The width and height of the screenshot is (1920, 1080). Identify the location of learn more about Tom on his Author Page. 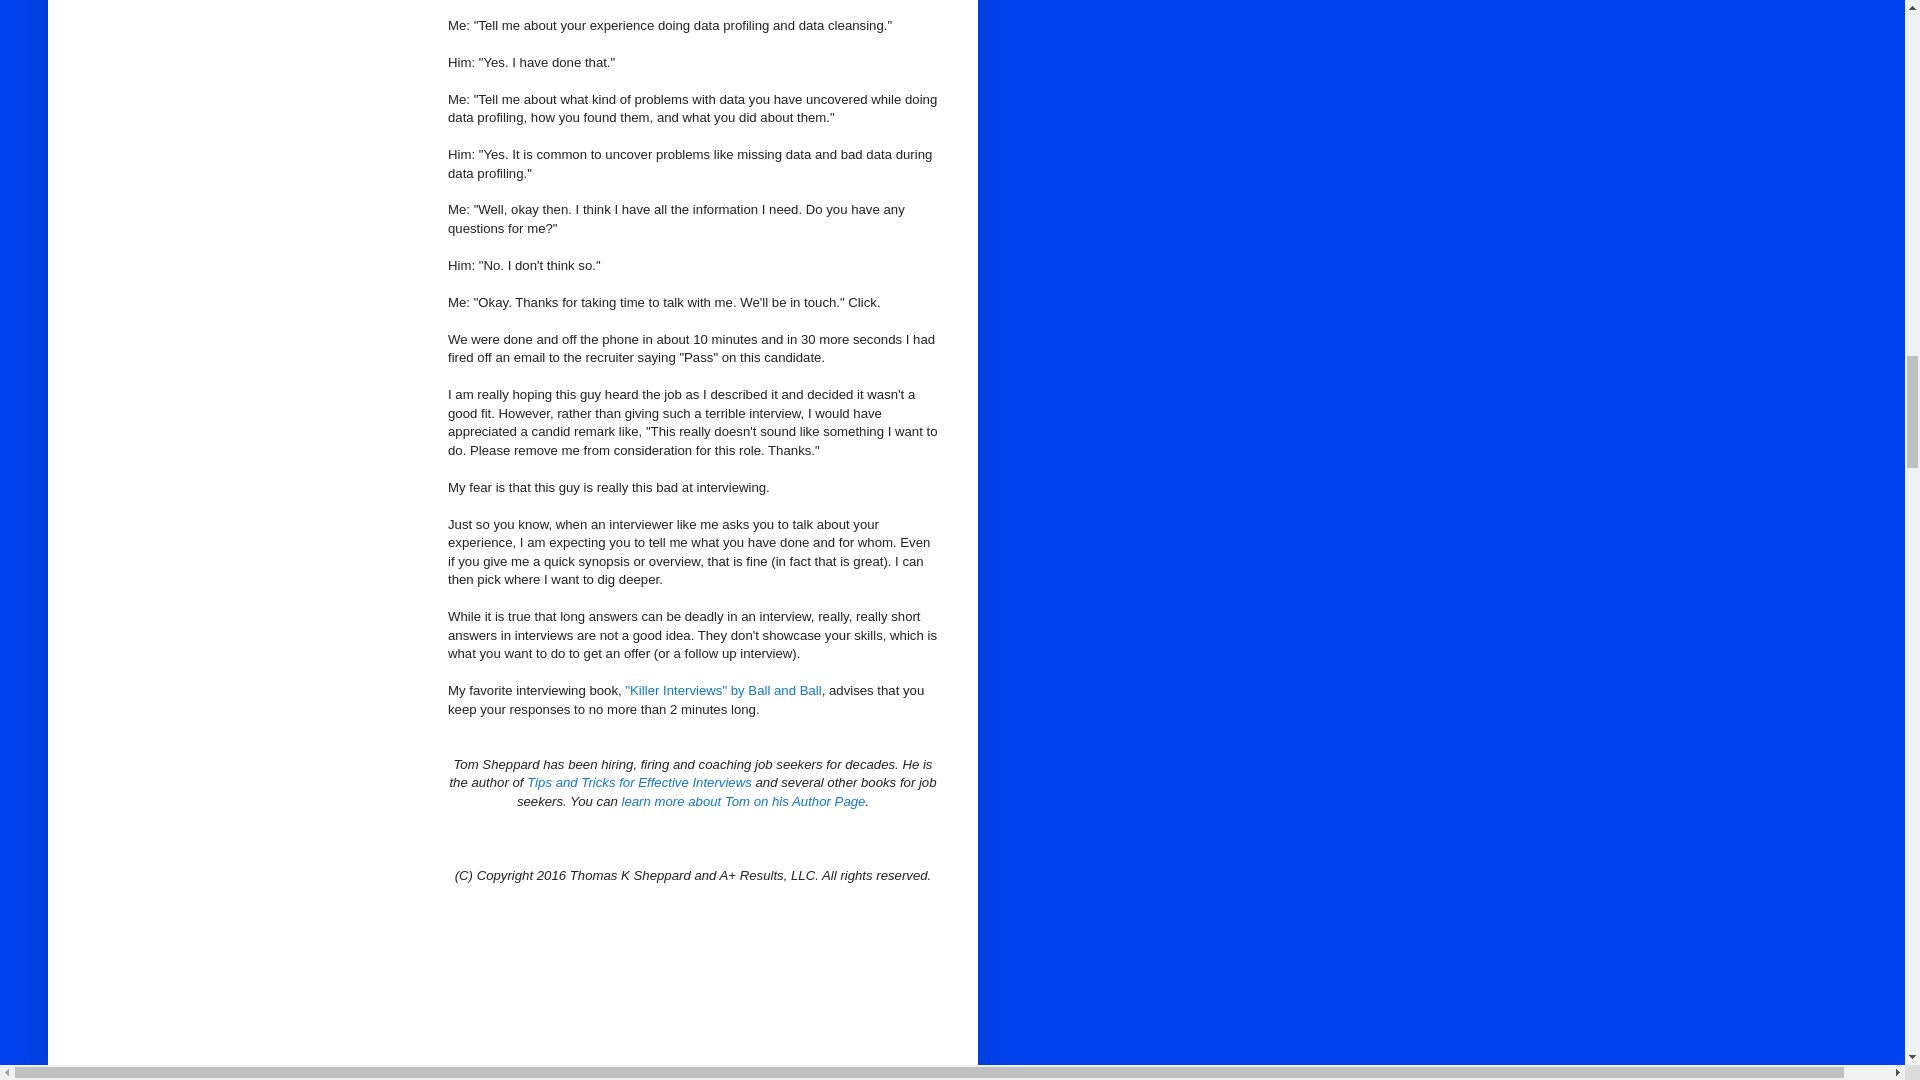
(744, 800).